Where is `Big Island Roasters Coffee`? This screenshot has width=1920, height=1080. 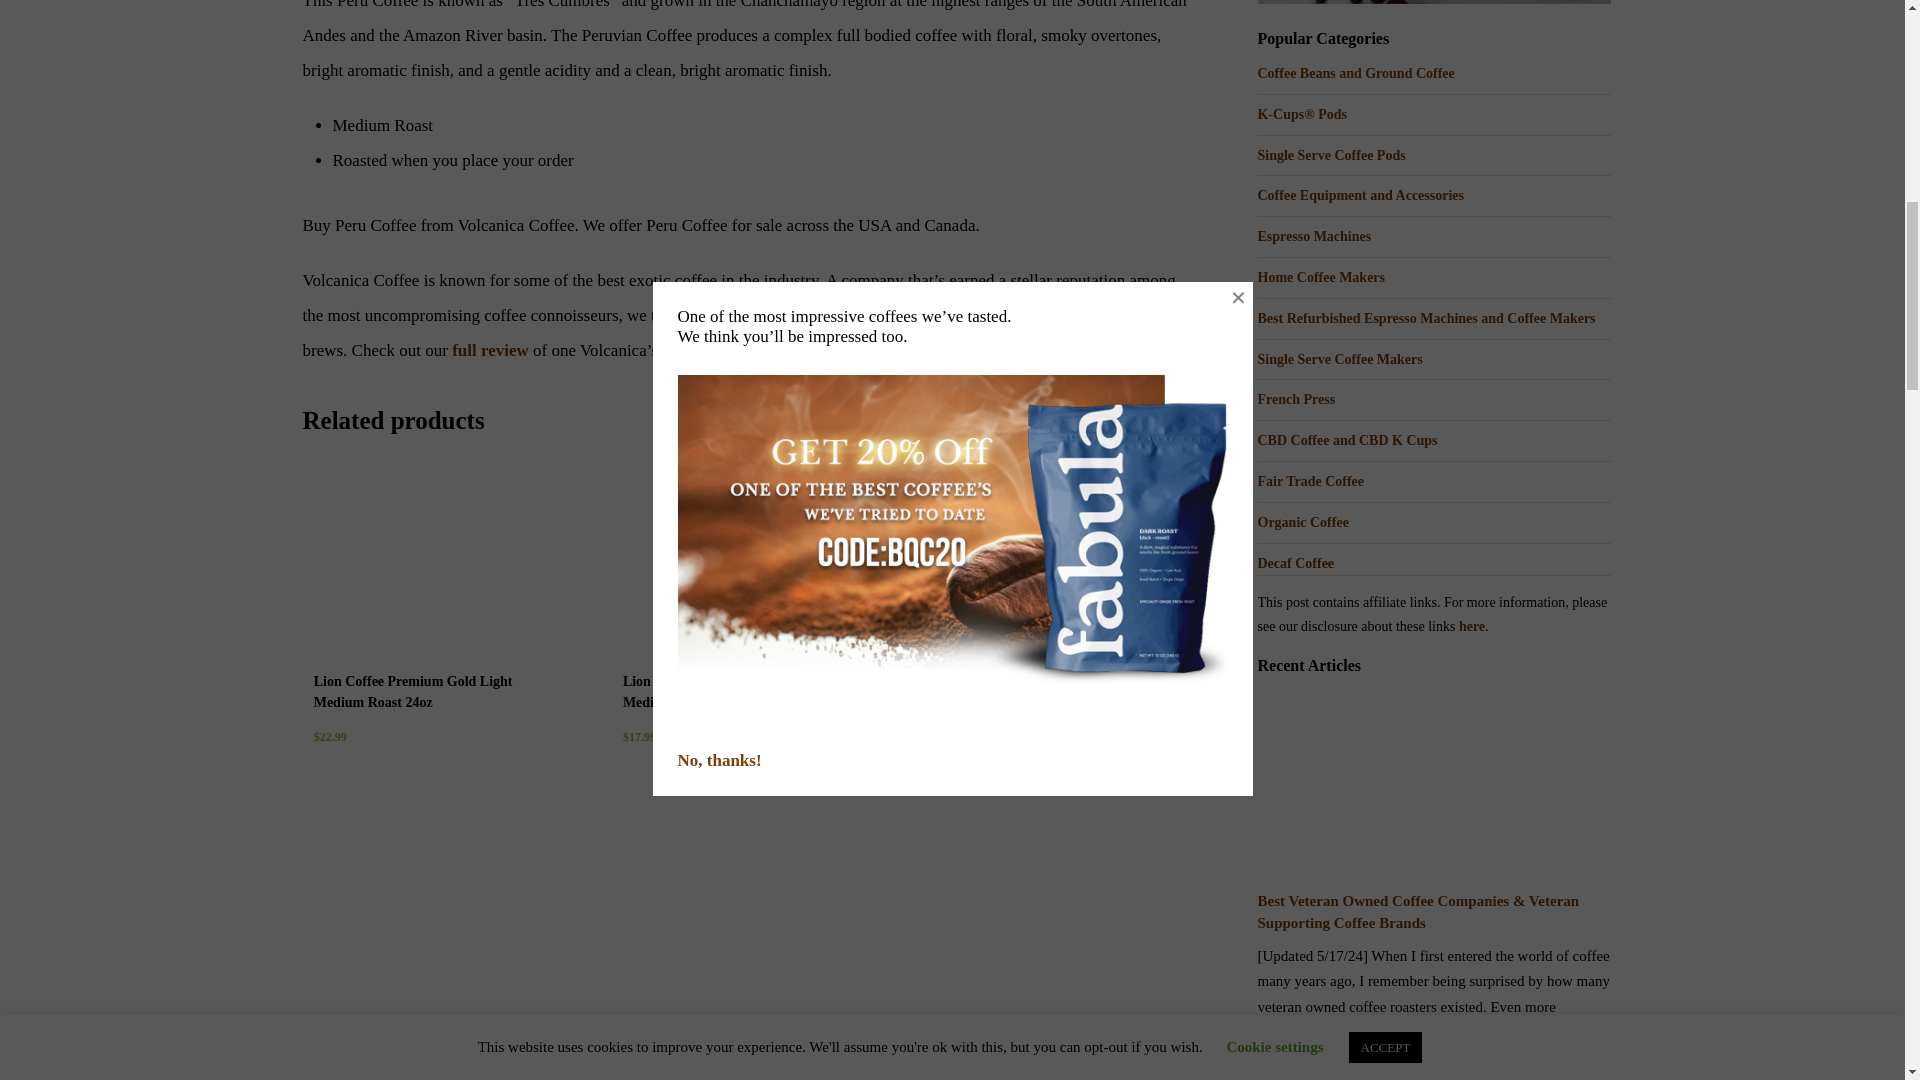
Big Island Roasters Coffee is located at coordinates (1434, 2).